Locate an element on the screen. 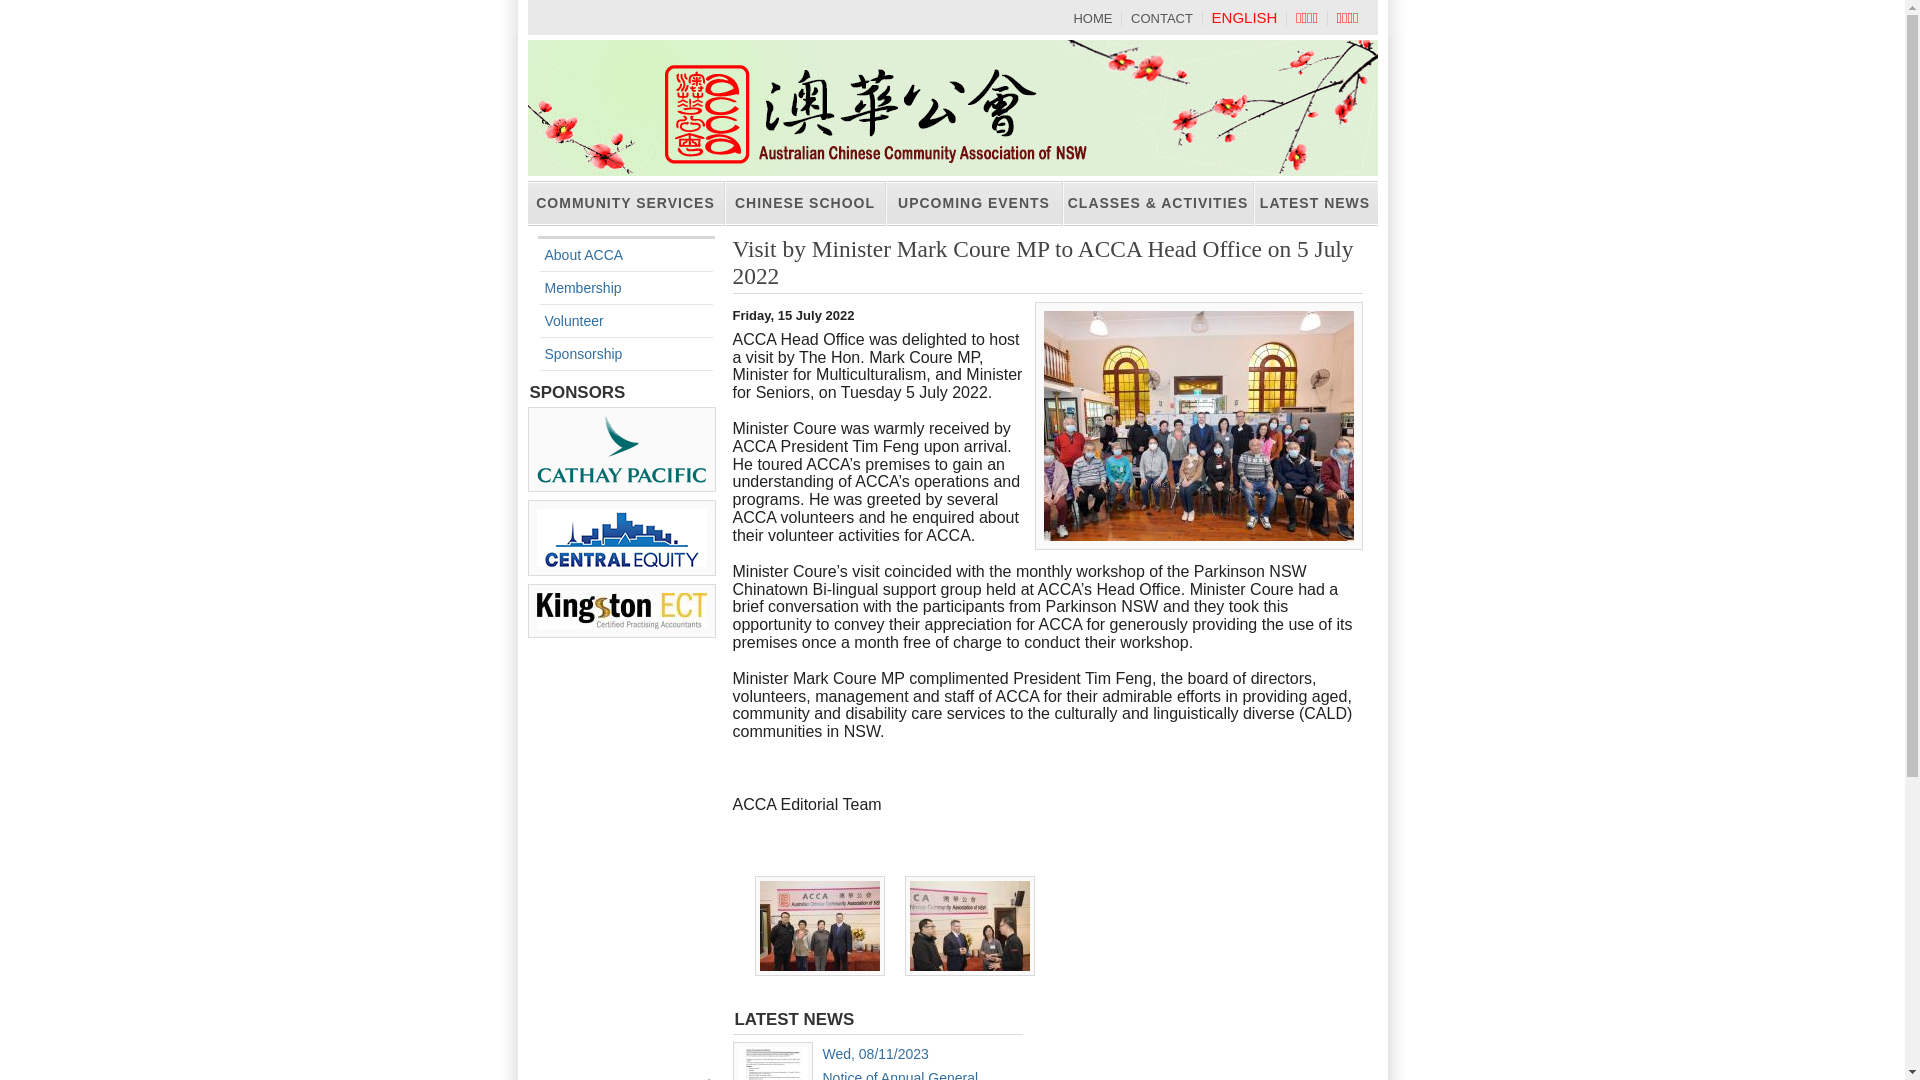 This screenshot has height=1080, width=1920. About ACCA is located at coordinates (584, 255).